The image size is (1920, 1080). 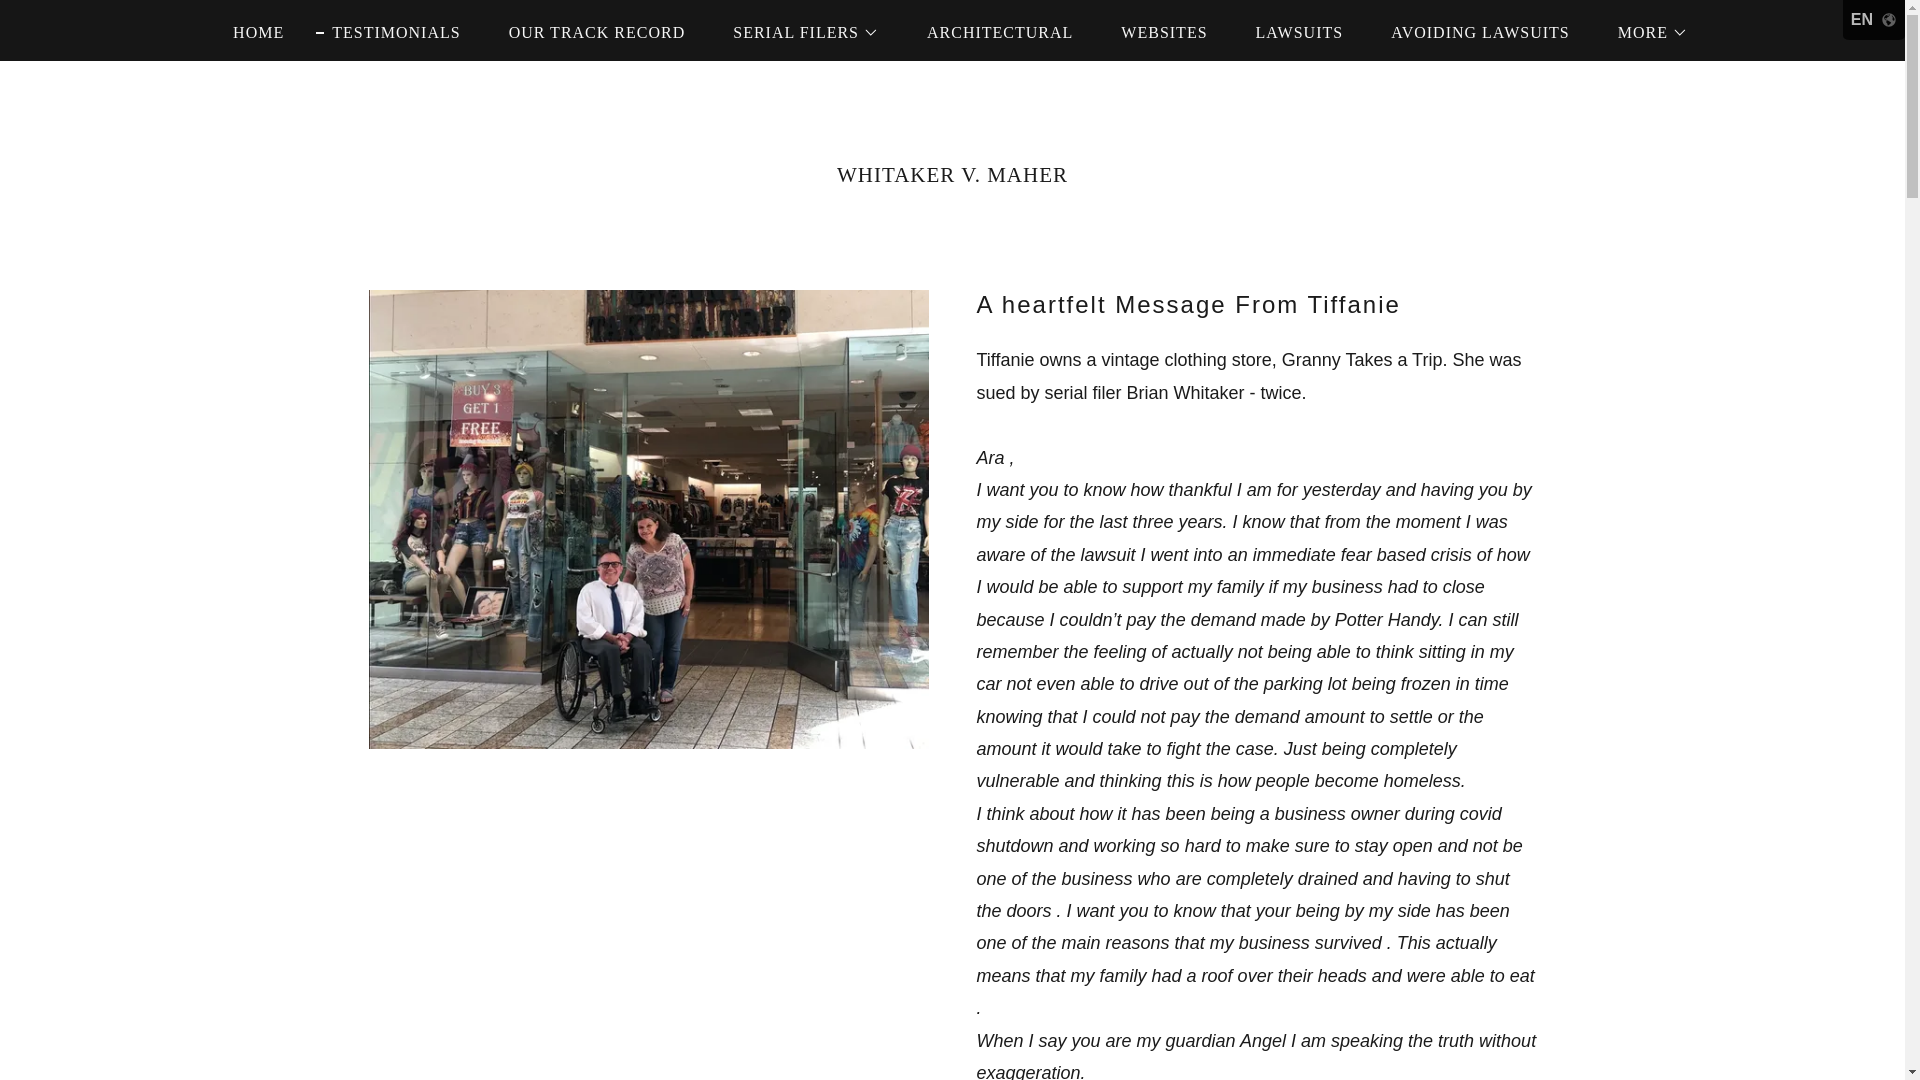 What do you see at coordinates (1292, 32) in the screenshot?
I see `LAWSUITS` at bounding box center [1292, 32].